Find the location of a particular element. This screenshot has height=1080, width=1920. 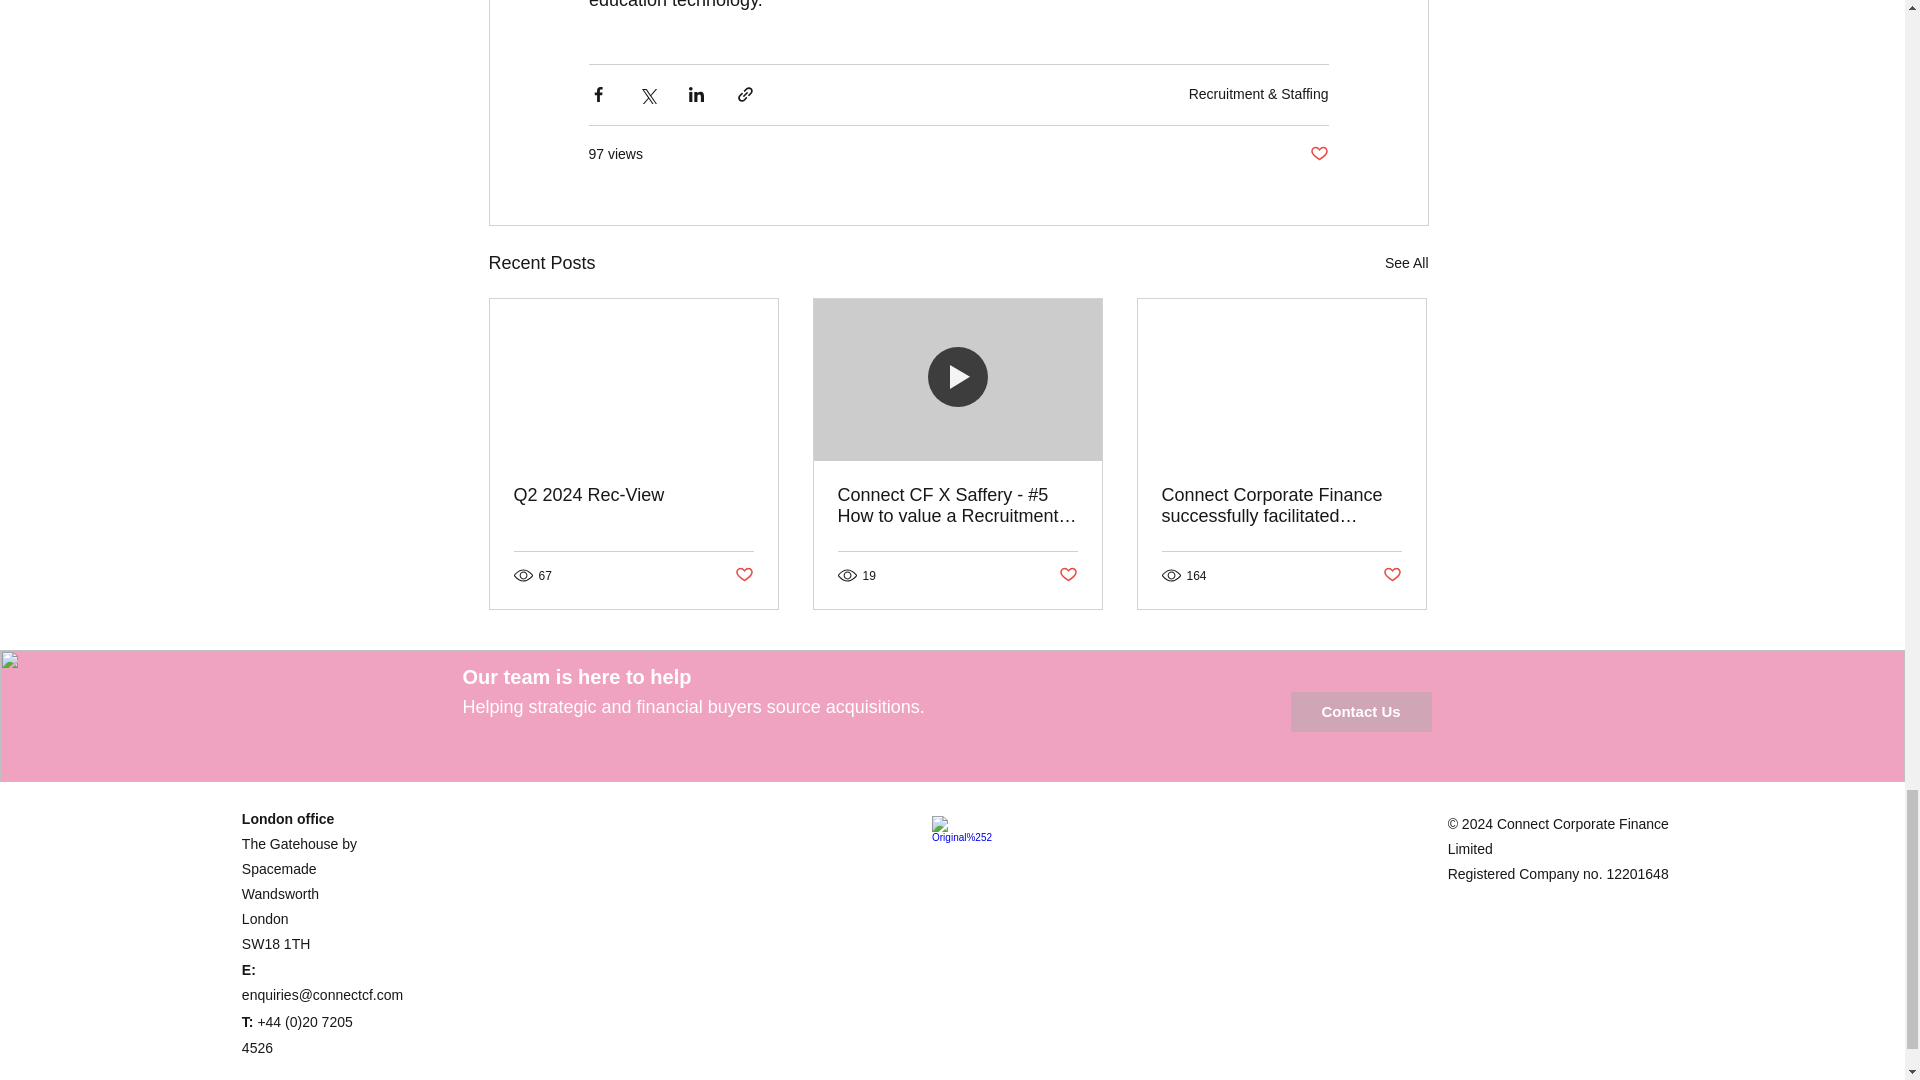

Q2 2024 Rec-View is located at coordinates (634, 495).